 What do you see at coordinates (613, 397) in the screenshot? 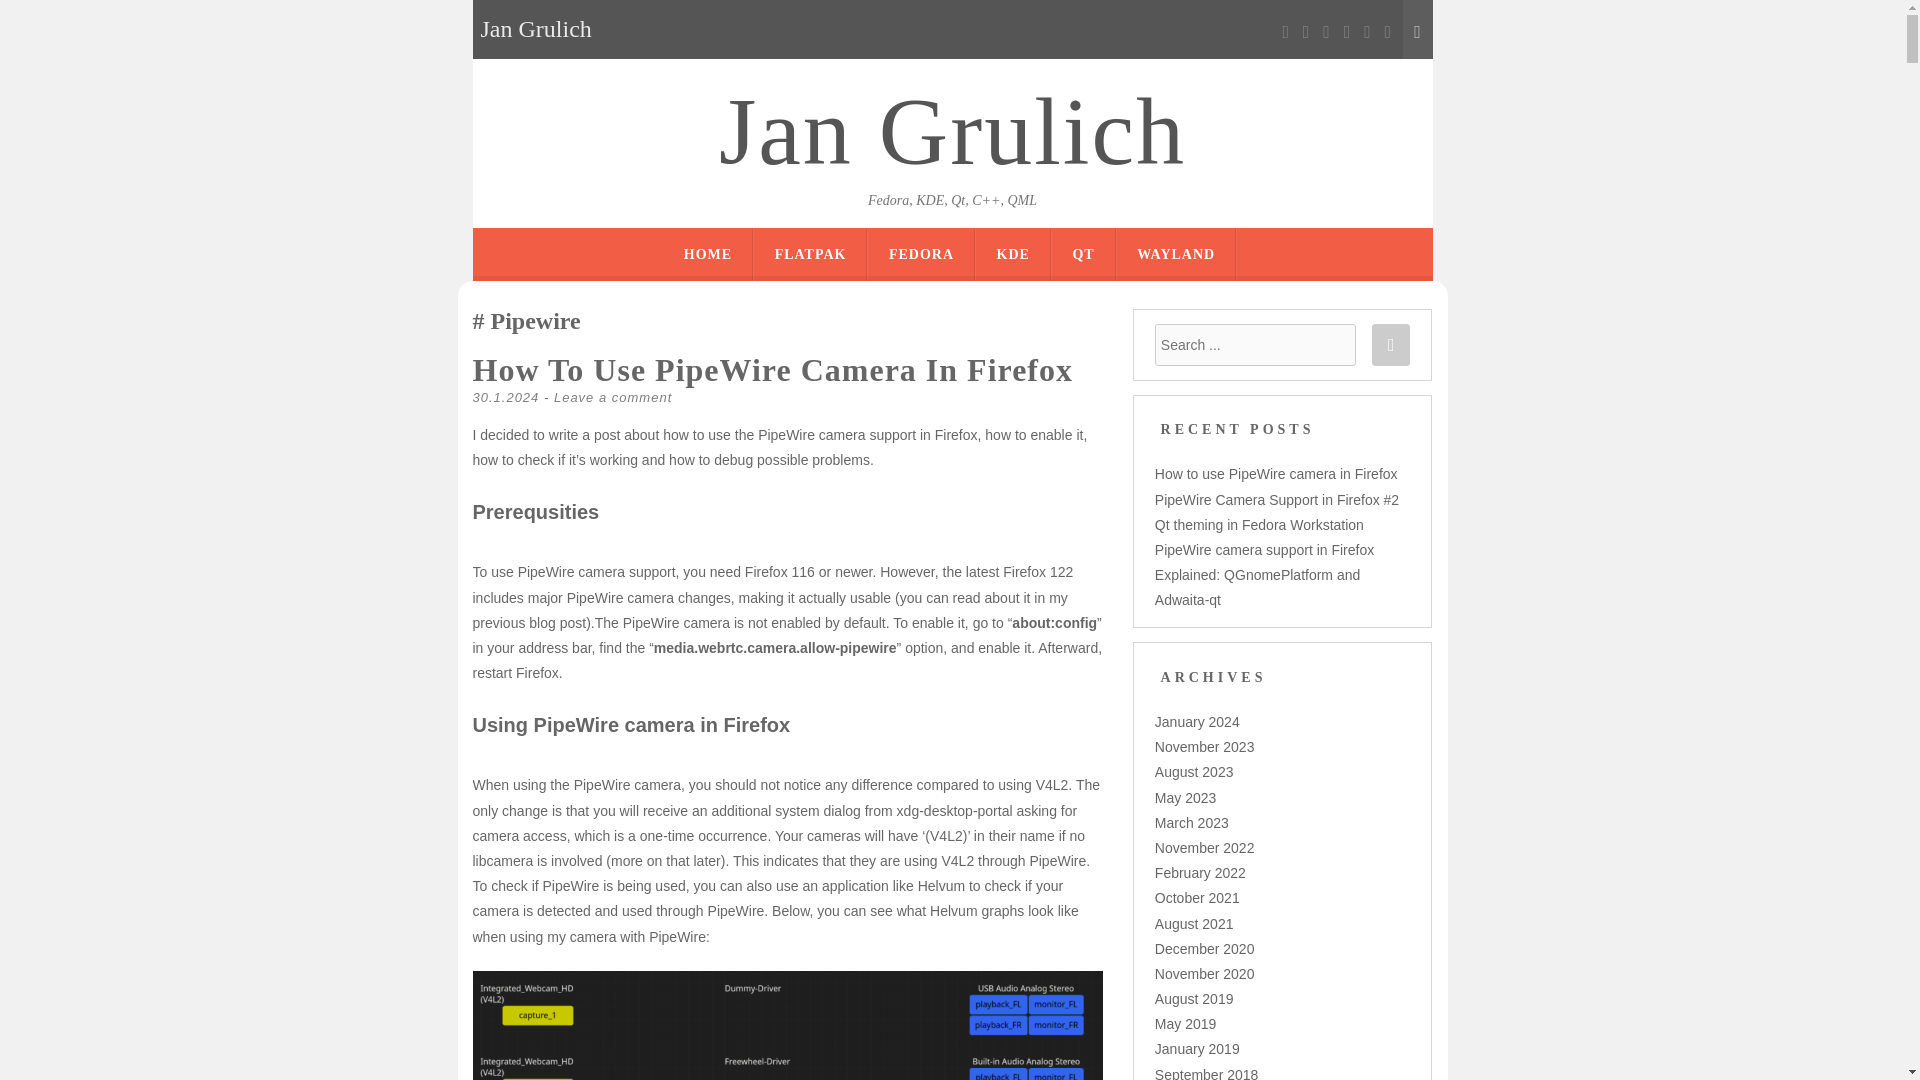
I see `Leave a comment` at bounding box center [613, 397].